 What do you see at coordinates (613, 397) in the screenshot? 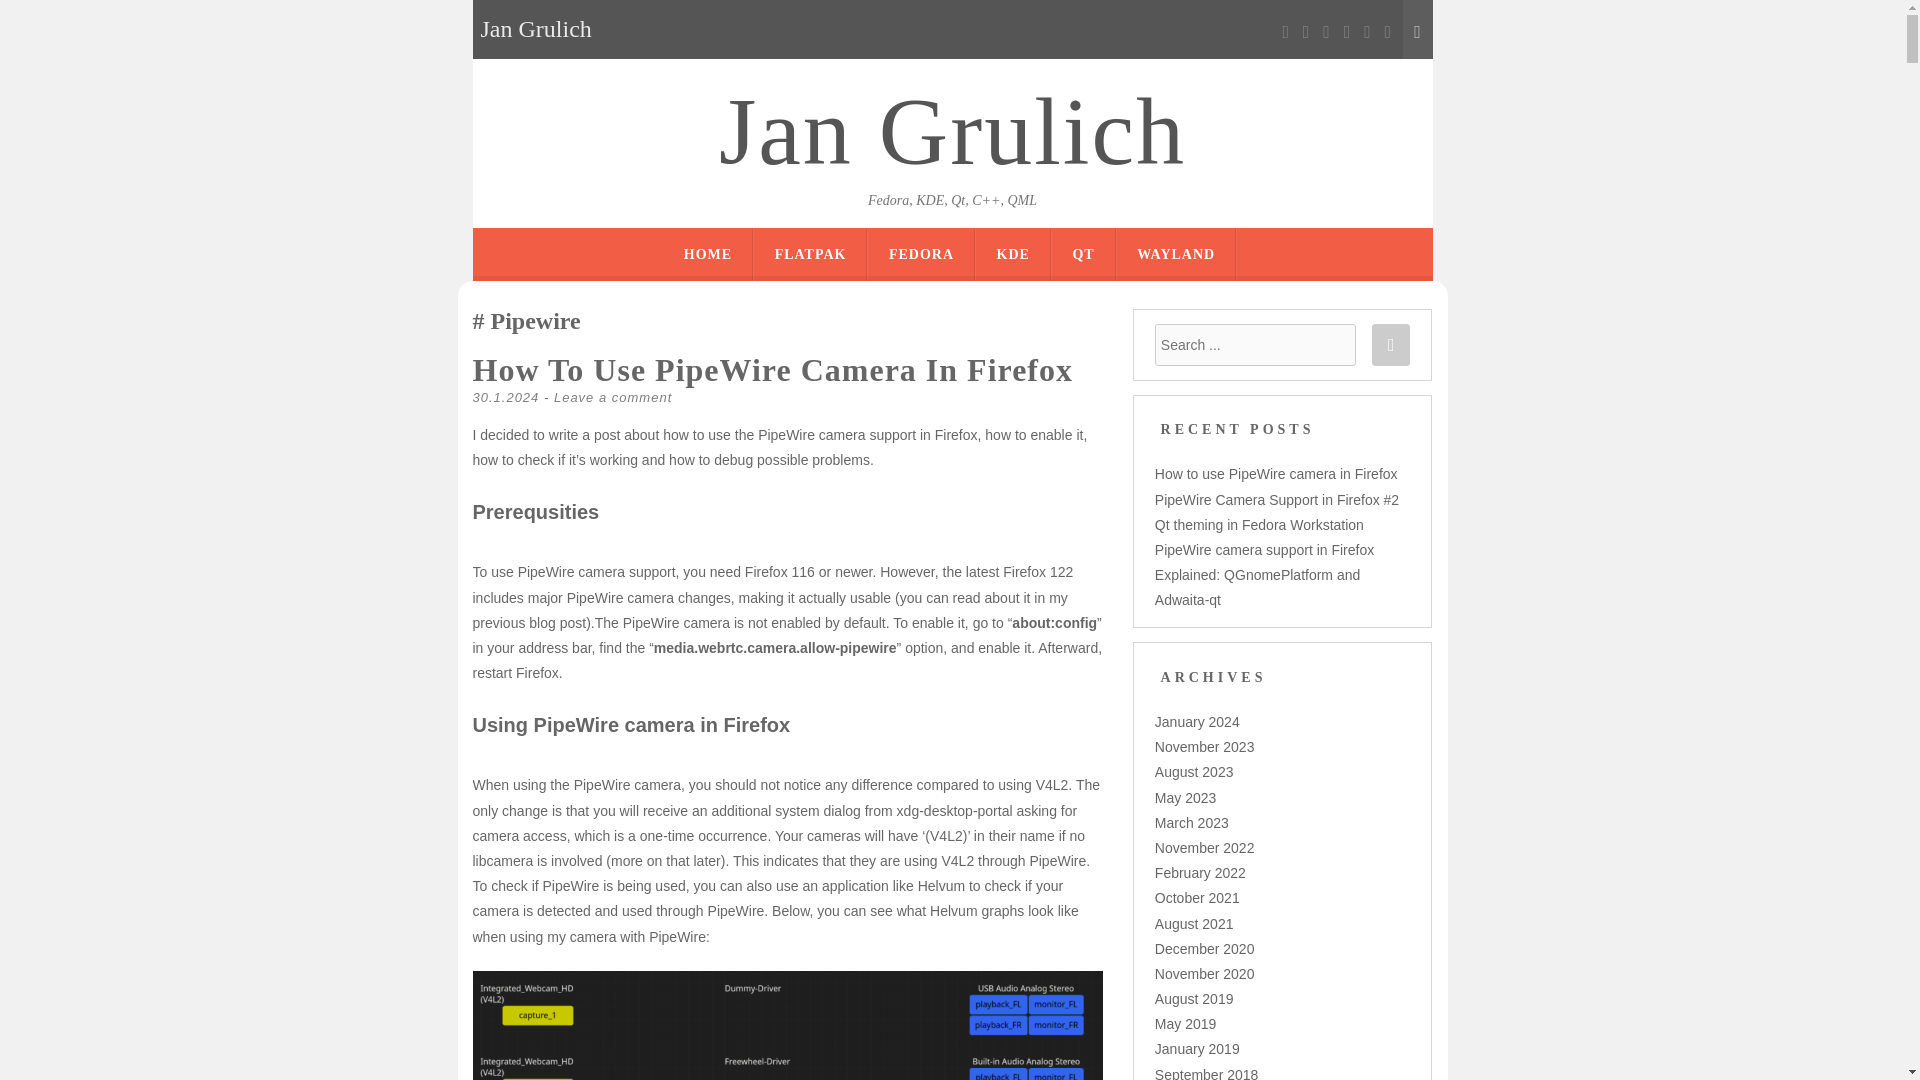
I see `Leave a comment` at bounding box center [613, 397].